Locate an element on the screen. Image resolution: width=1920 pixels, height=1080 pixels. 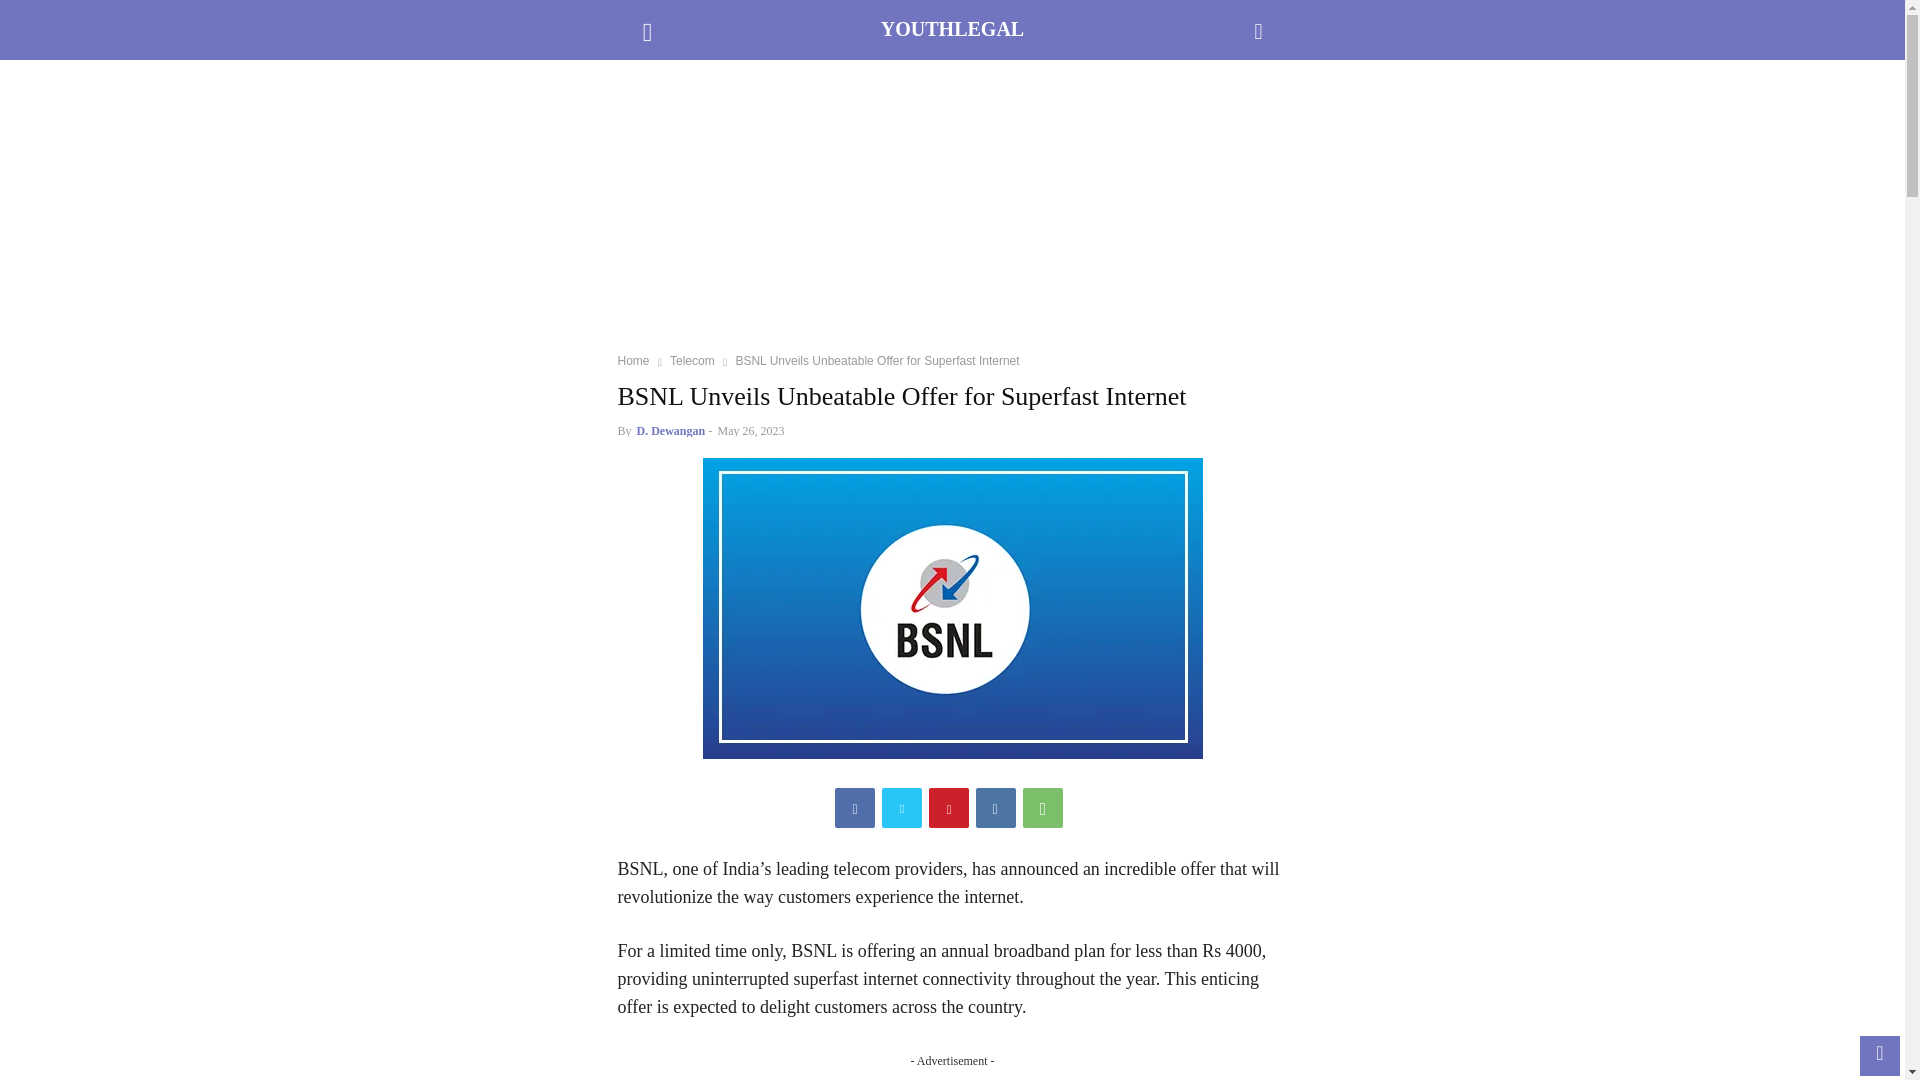
3rd party ad content is located at coordinates (952, 214).